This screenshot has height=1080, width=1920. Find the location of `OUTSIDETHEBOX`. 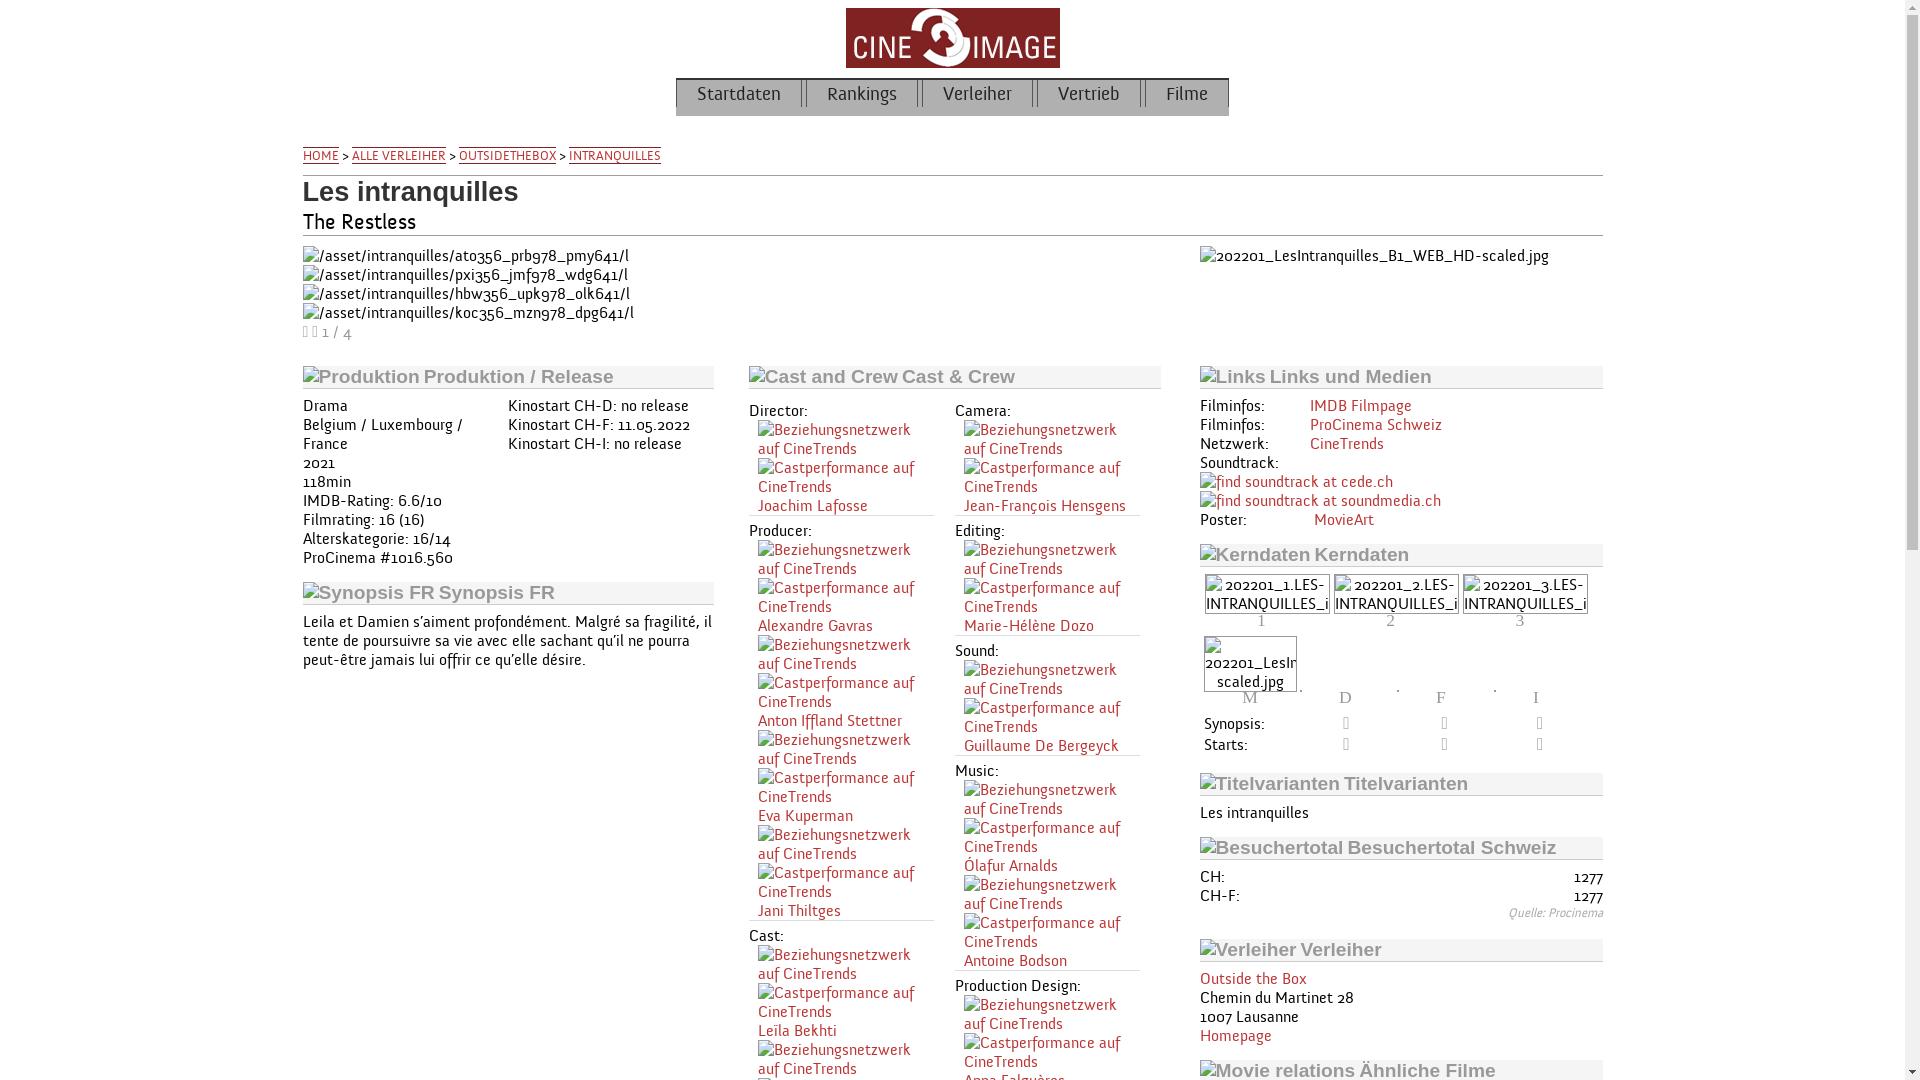

OUTSIDETHEBOX is located at coordinates (506, 156).